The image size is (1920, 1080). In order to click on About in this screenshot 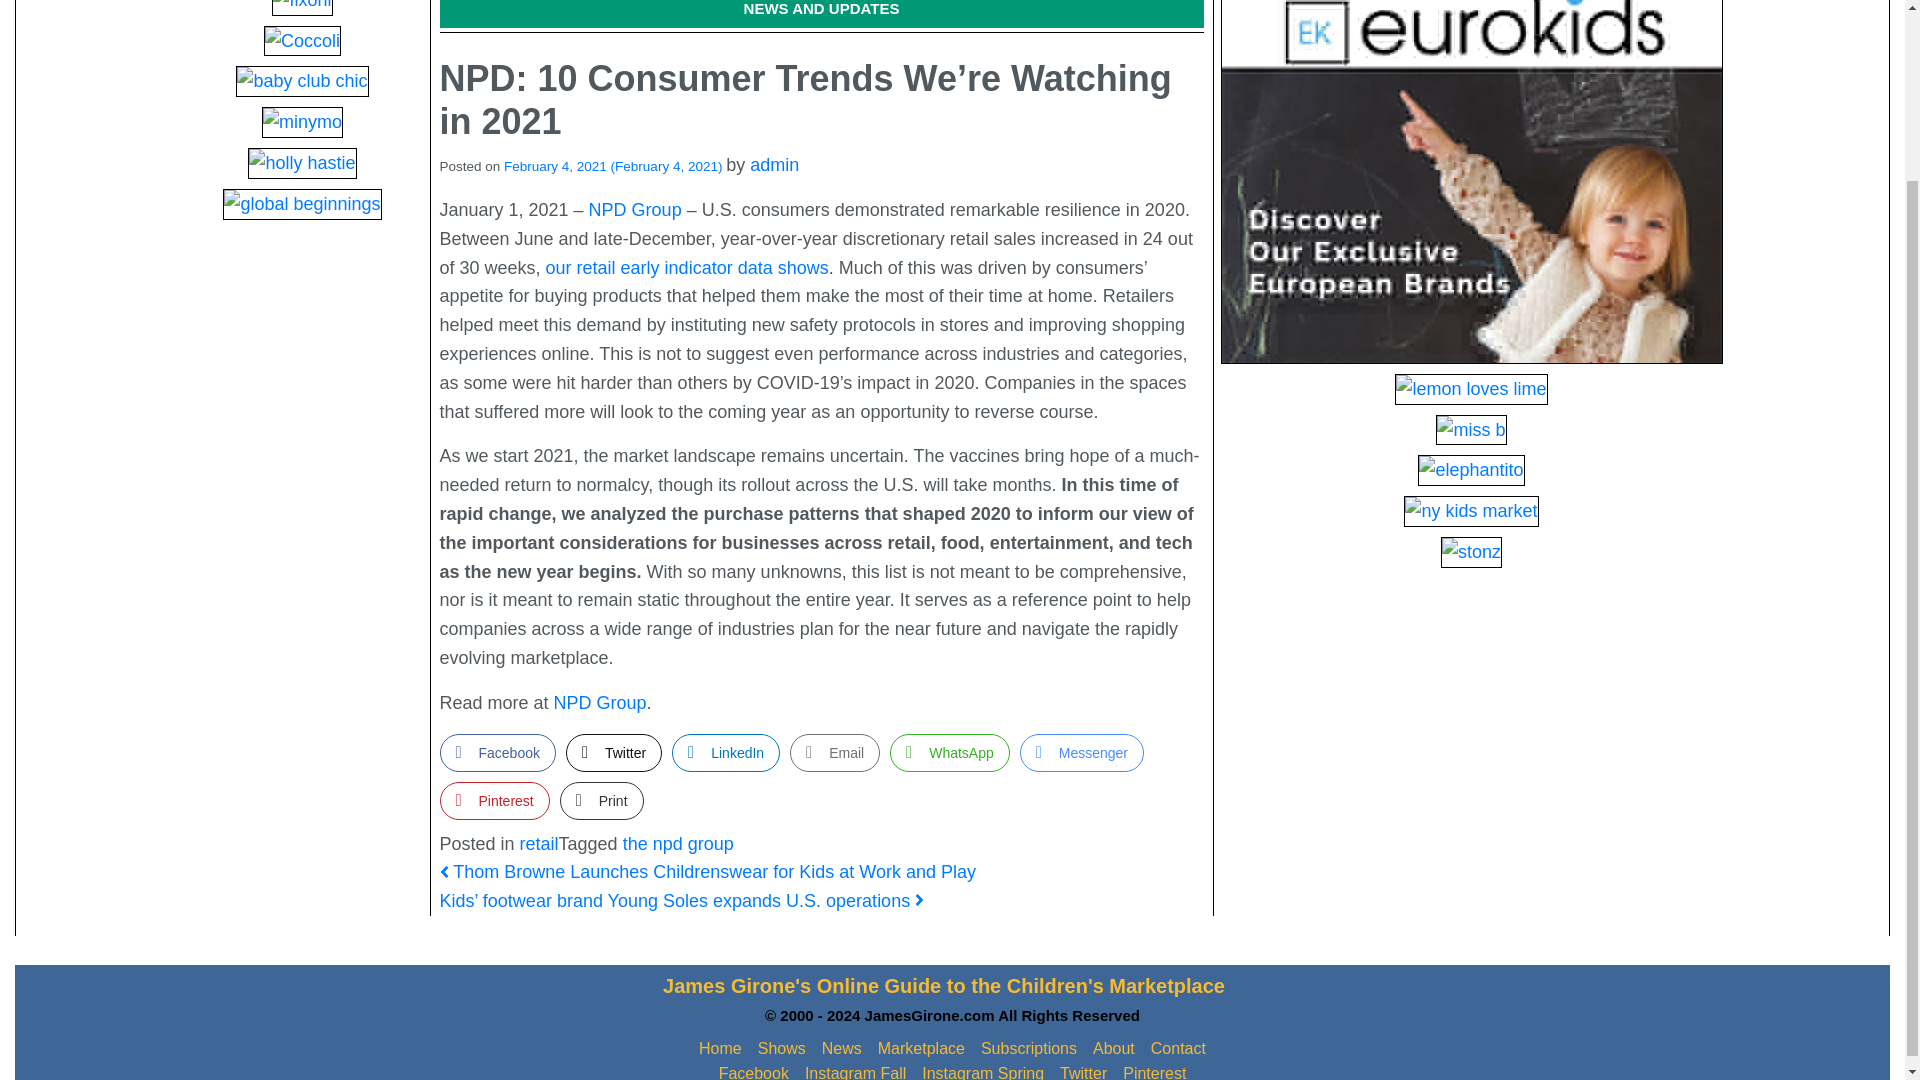, I will do `click(1113, 1048)`.